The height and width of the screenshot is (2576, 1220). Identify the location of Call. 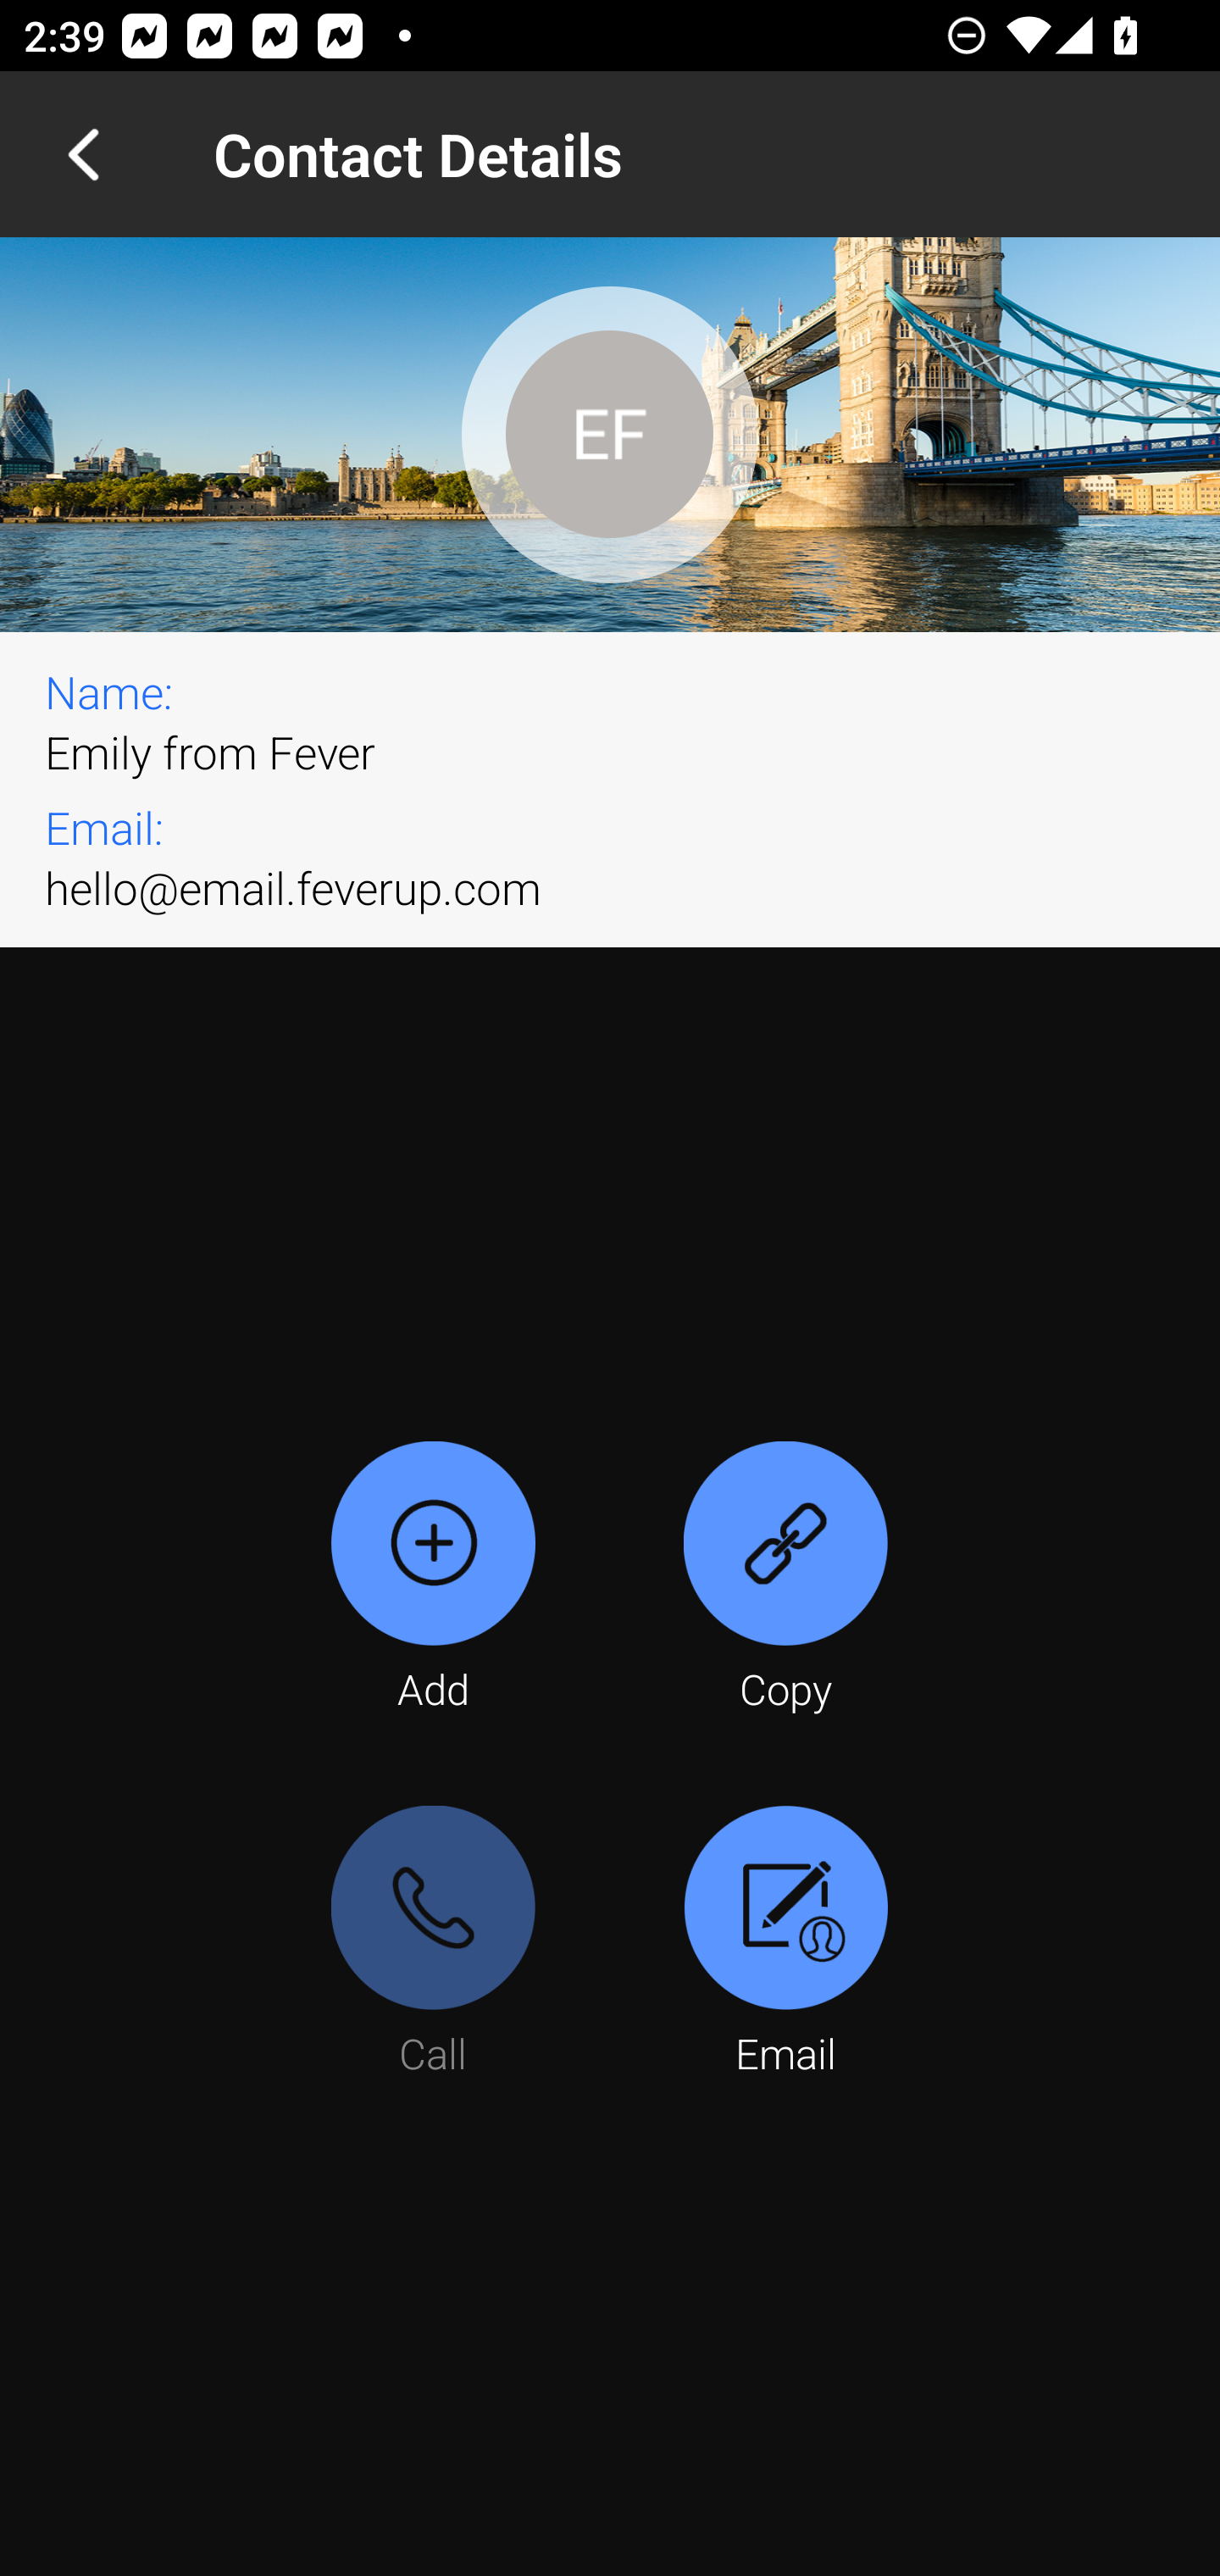
(434, 1944).